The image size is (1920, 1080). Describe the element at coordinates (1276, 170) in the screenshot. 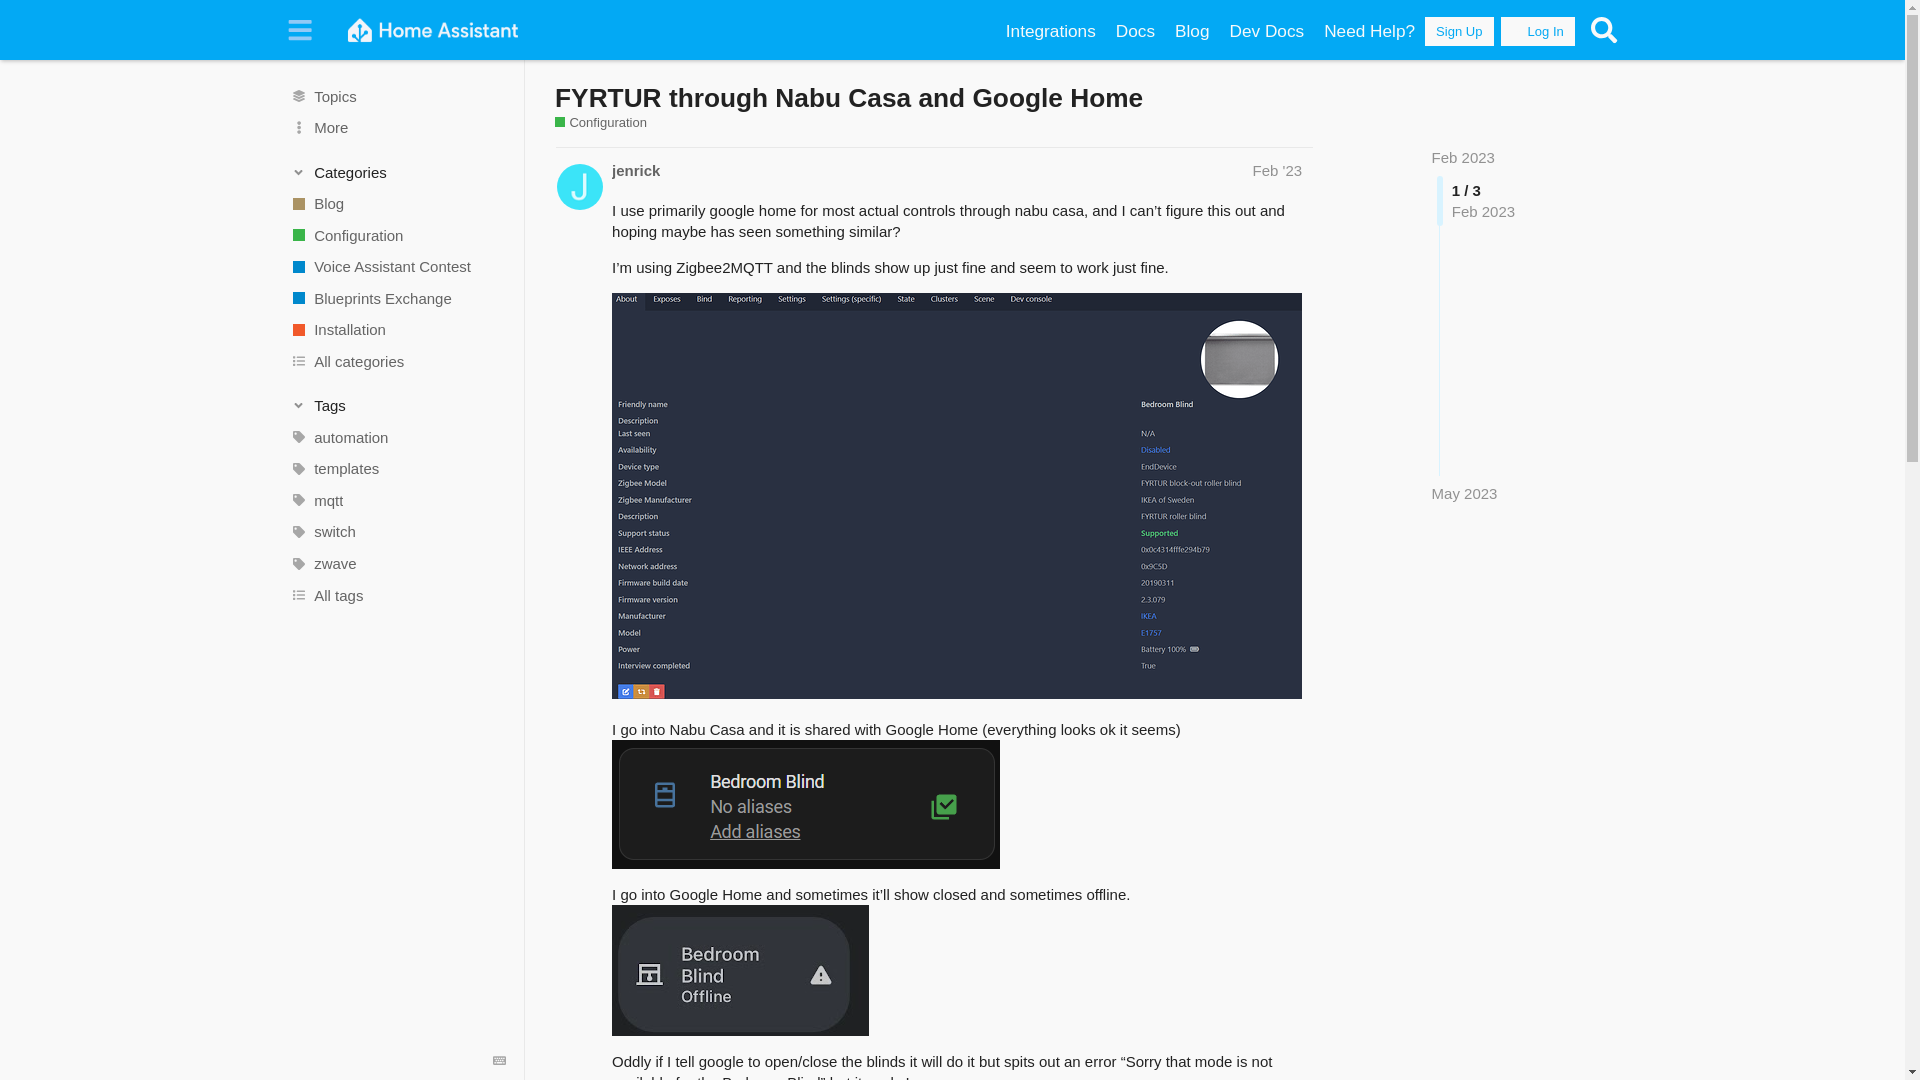

I see `Feb '23` at that location.